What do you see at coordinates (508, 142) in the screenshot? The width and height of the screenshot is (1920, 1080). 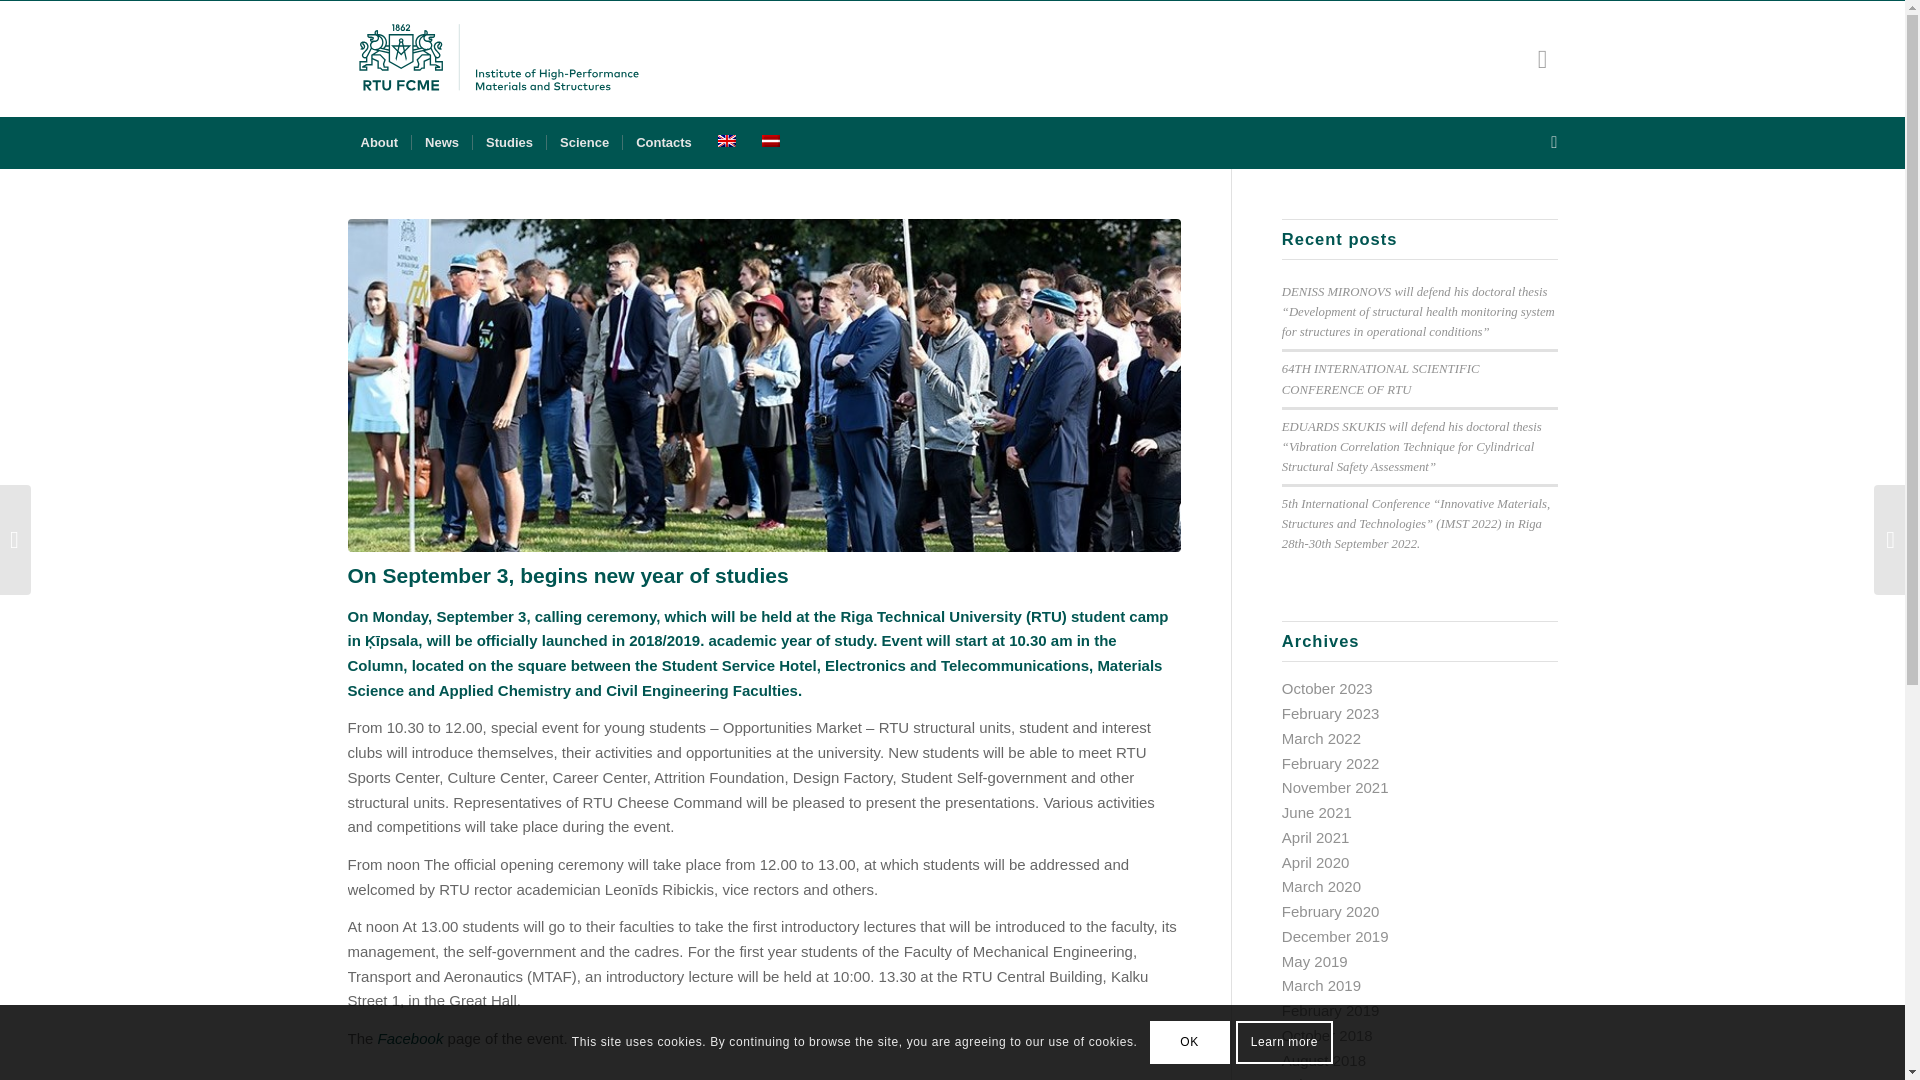 I see `Studies` at bounding box center [508, 142].